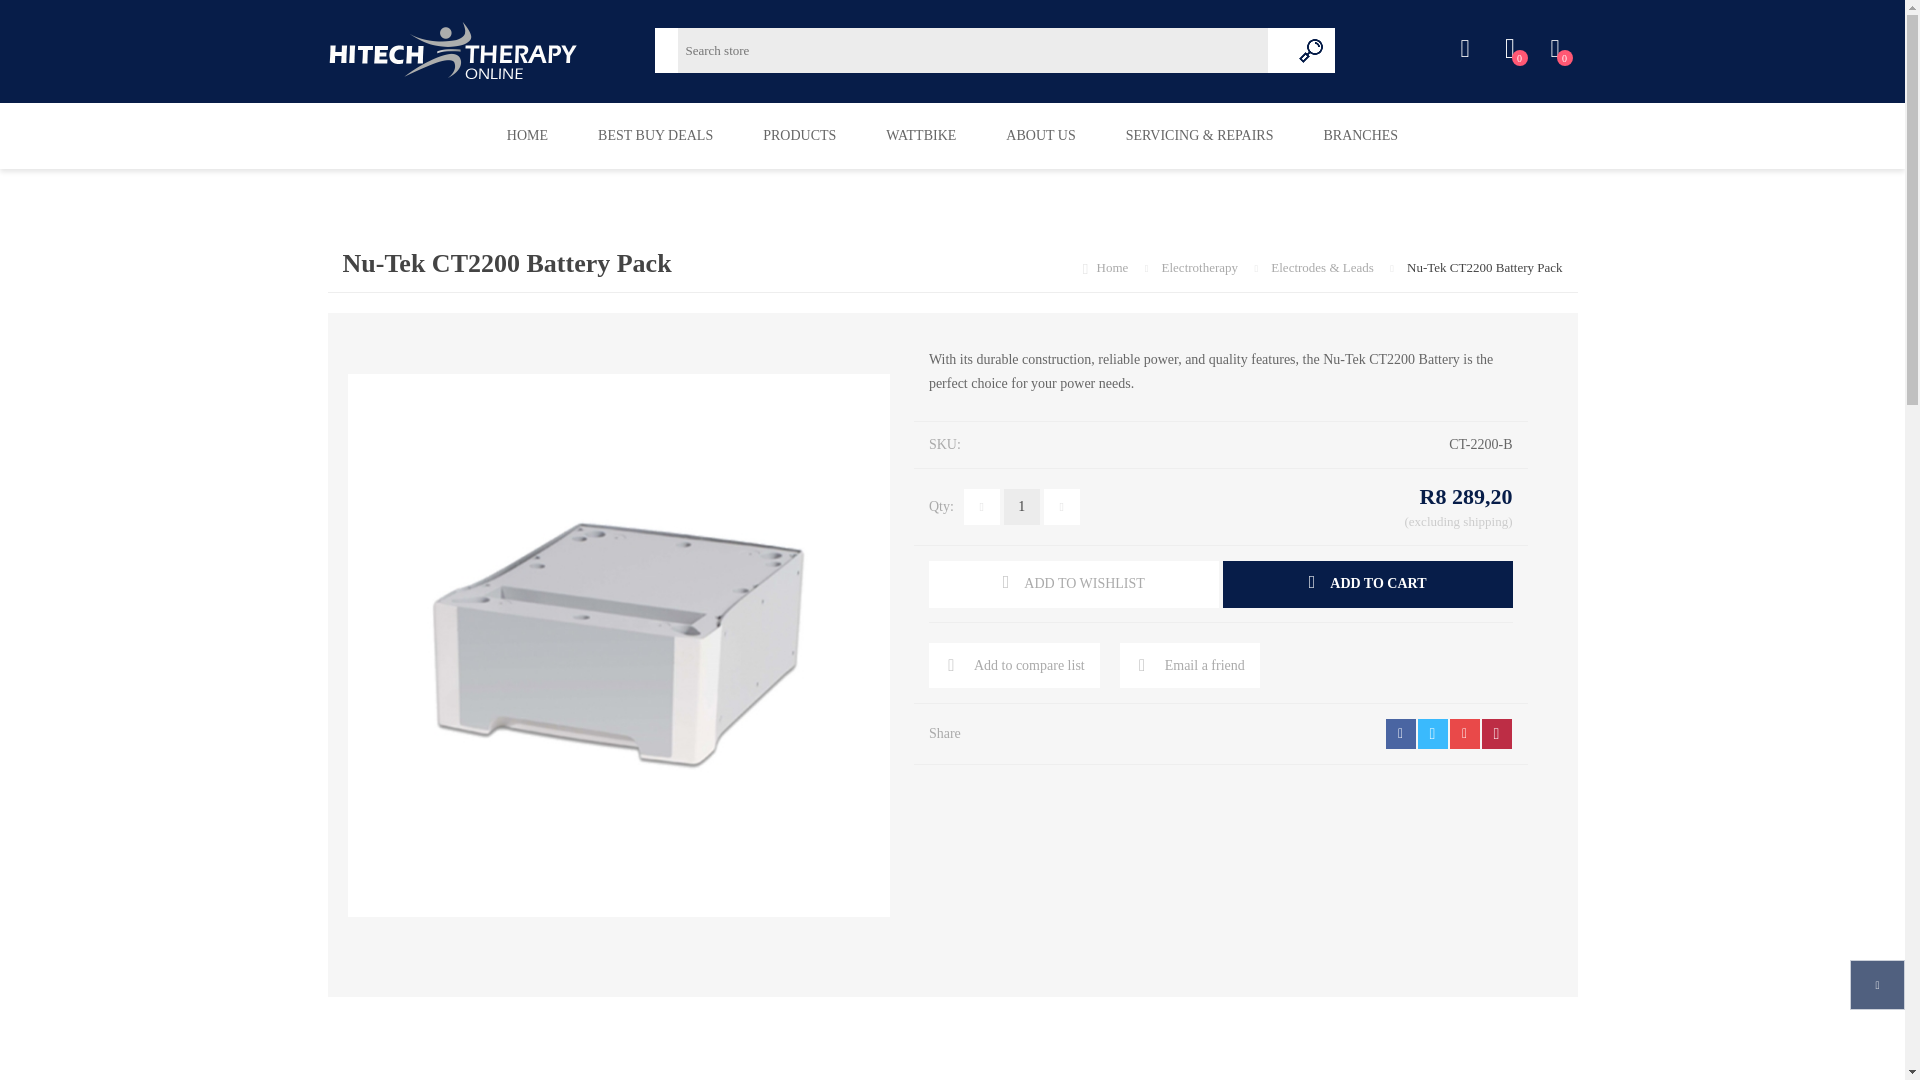 This screenshot has width=1920, height=1080. I want to click on Branches, so click(920, 135).